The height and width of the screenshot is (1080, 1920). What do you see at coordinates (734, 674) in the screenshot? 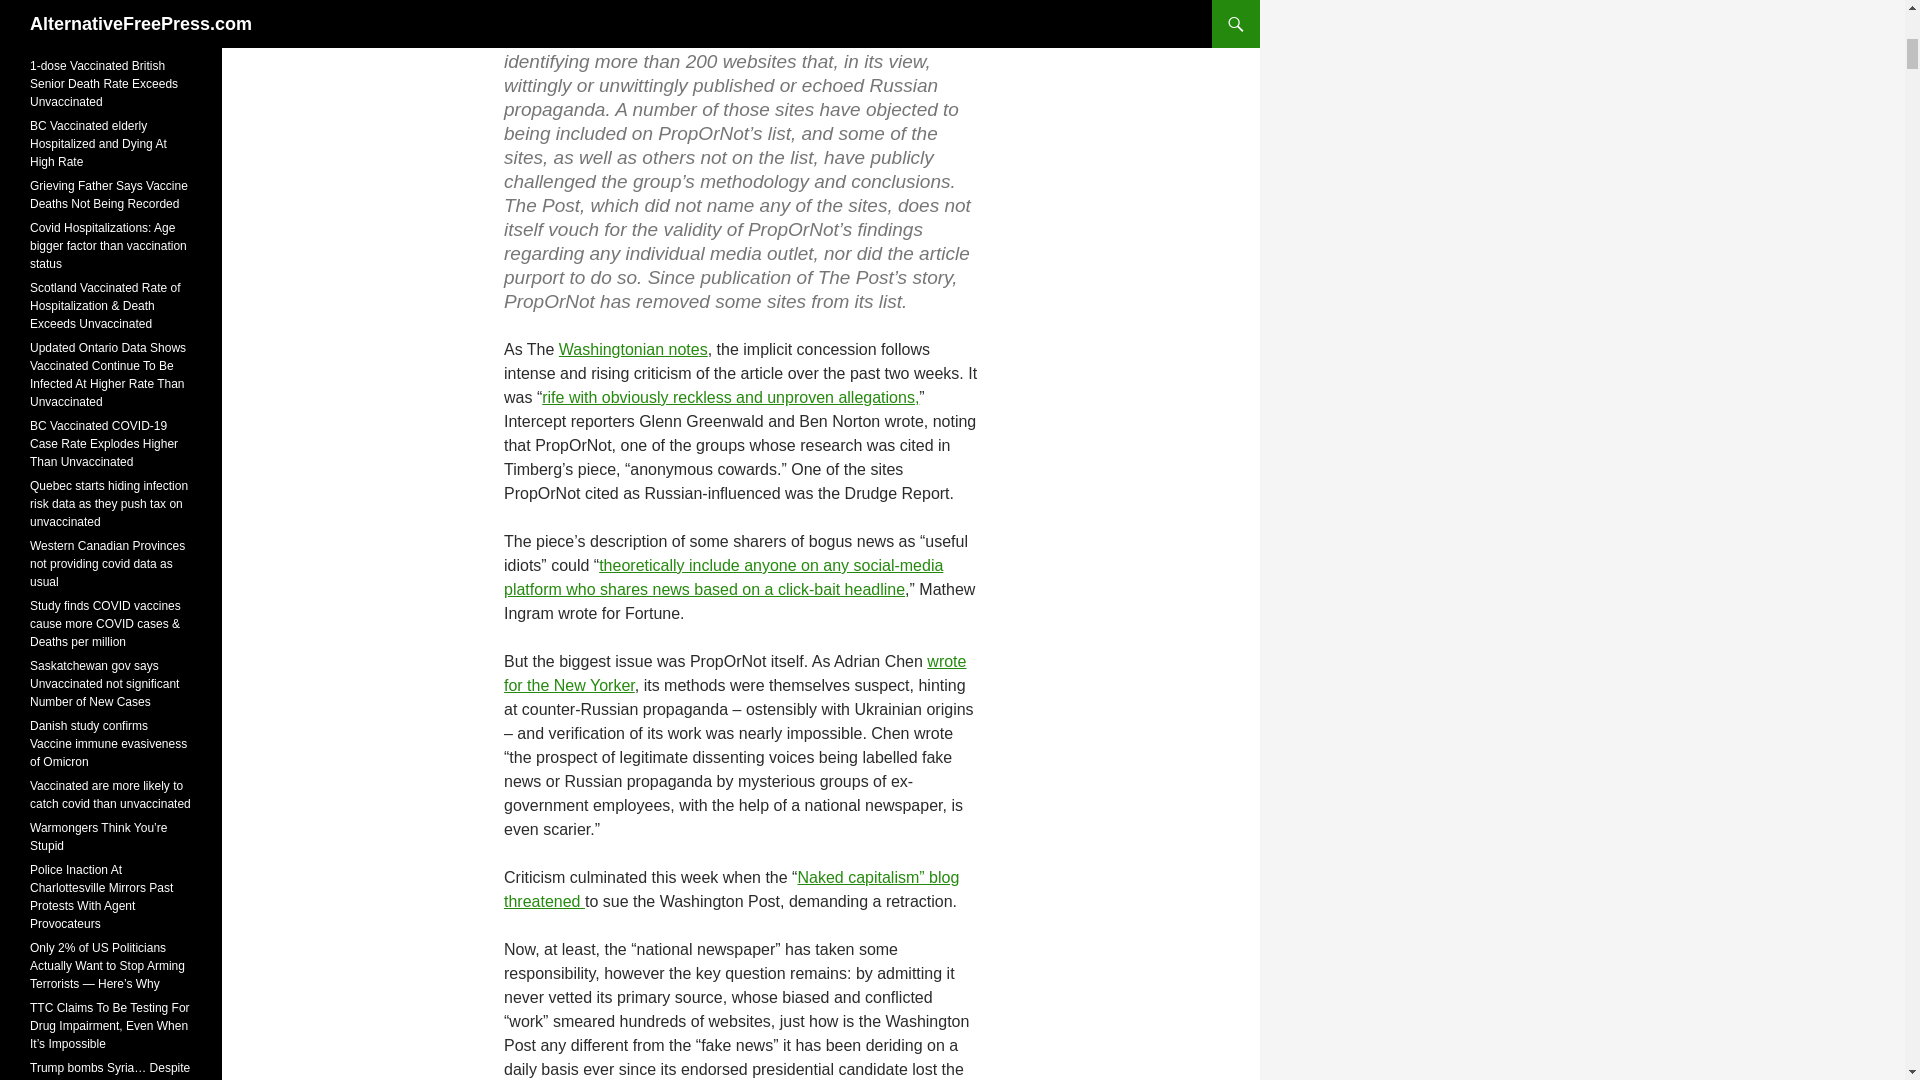
I see `wrote for the New Yorker` at bounding box center [734, 674].